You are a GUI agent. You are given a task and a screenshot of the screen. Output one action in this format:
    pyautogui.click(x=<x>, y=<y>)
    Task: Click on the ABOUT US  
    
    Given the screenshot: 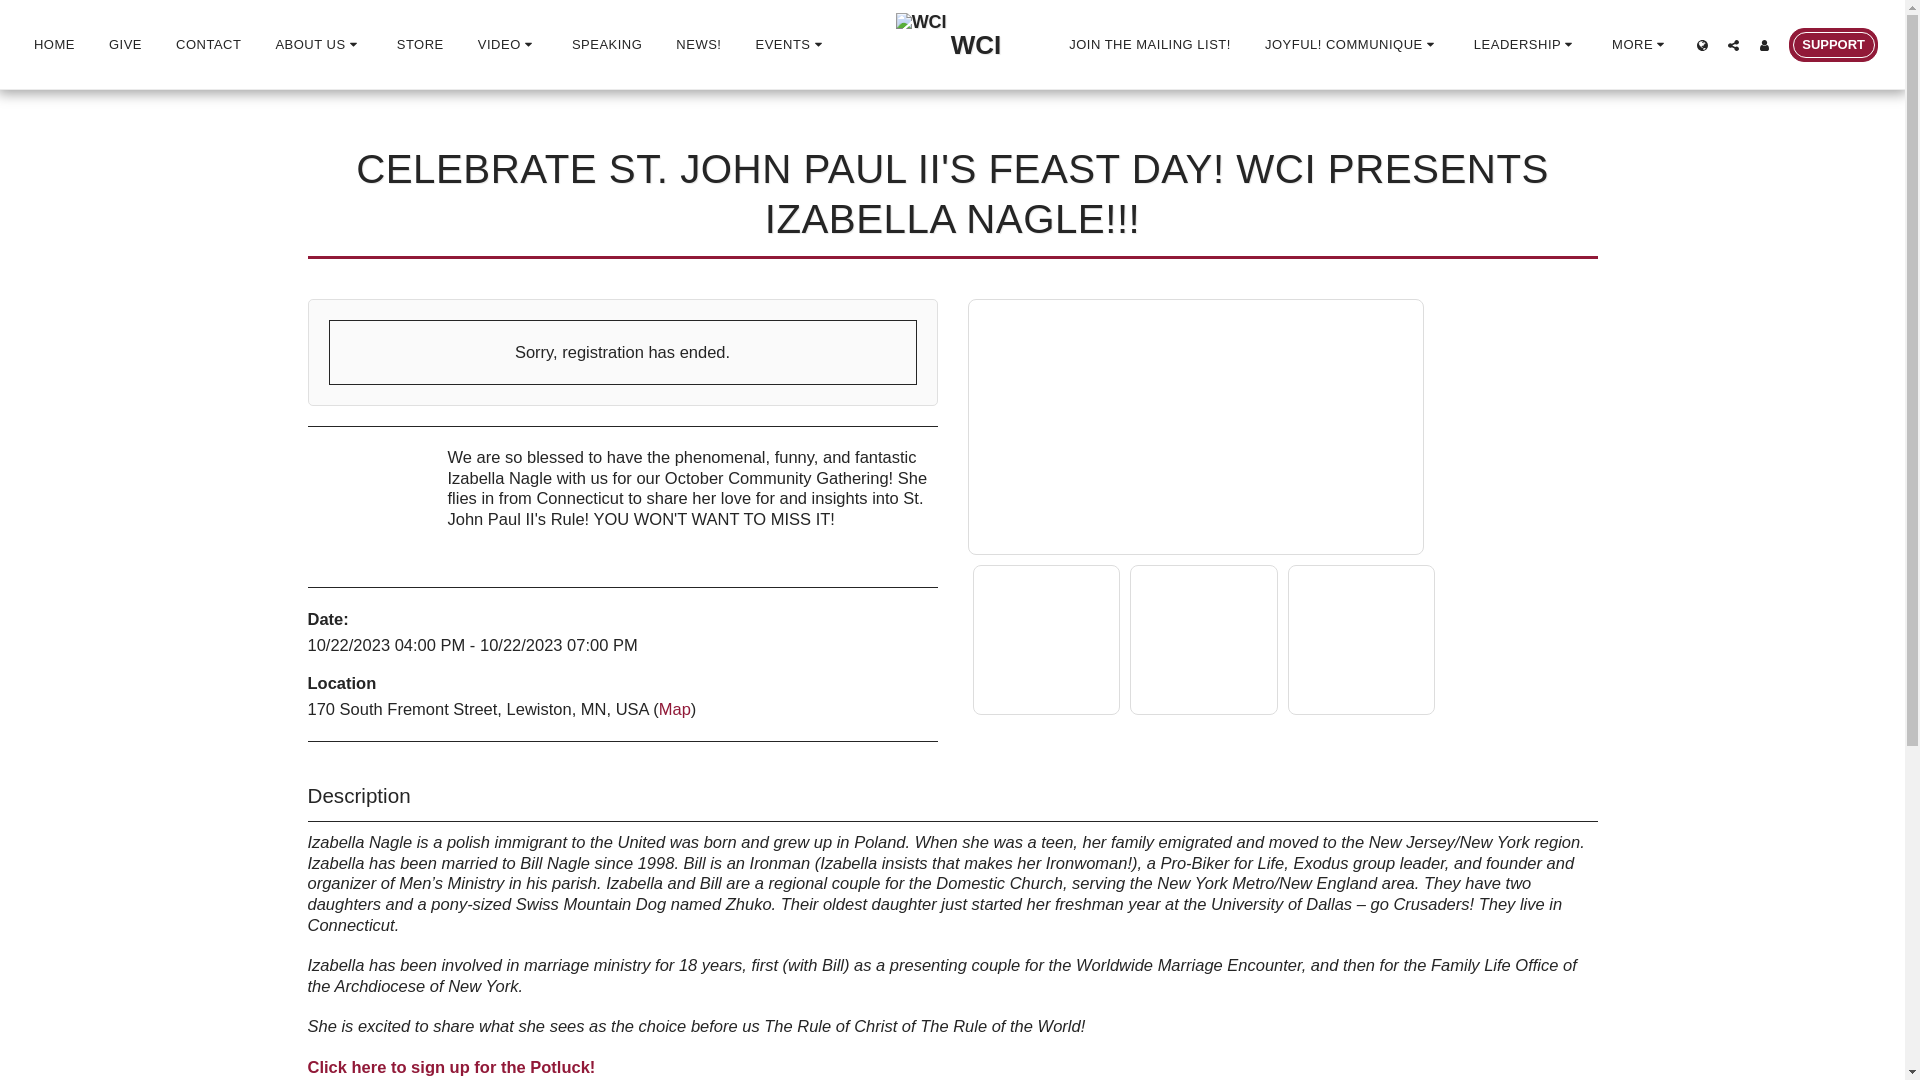 What is the action you would take?
    pyautogui.click(x=318, y=44)
    